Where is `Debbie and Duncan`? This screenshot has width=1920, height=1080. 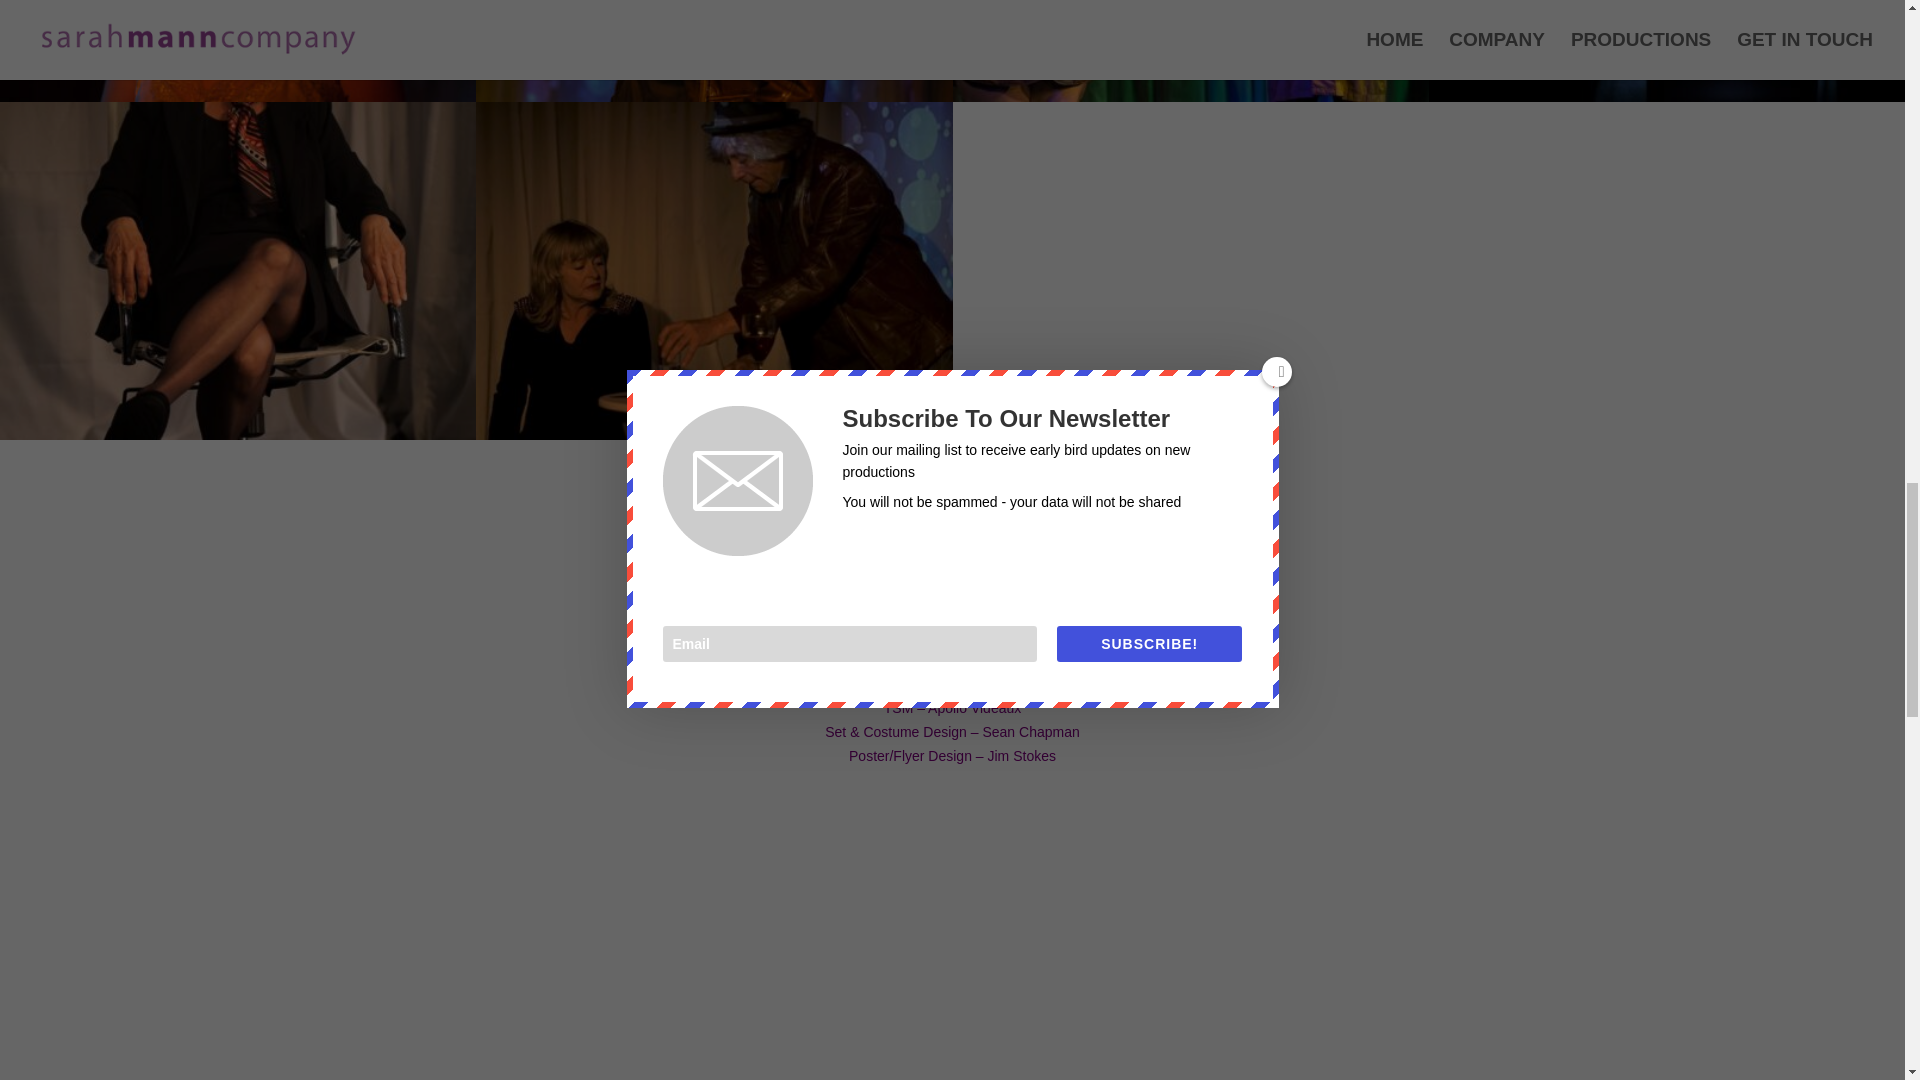
Debbie and Duncan is located at coordinates (714, 440).